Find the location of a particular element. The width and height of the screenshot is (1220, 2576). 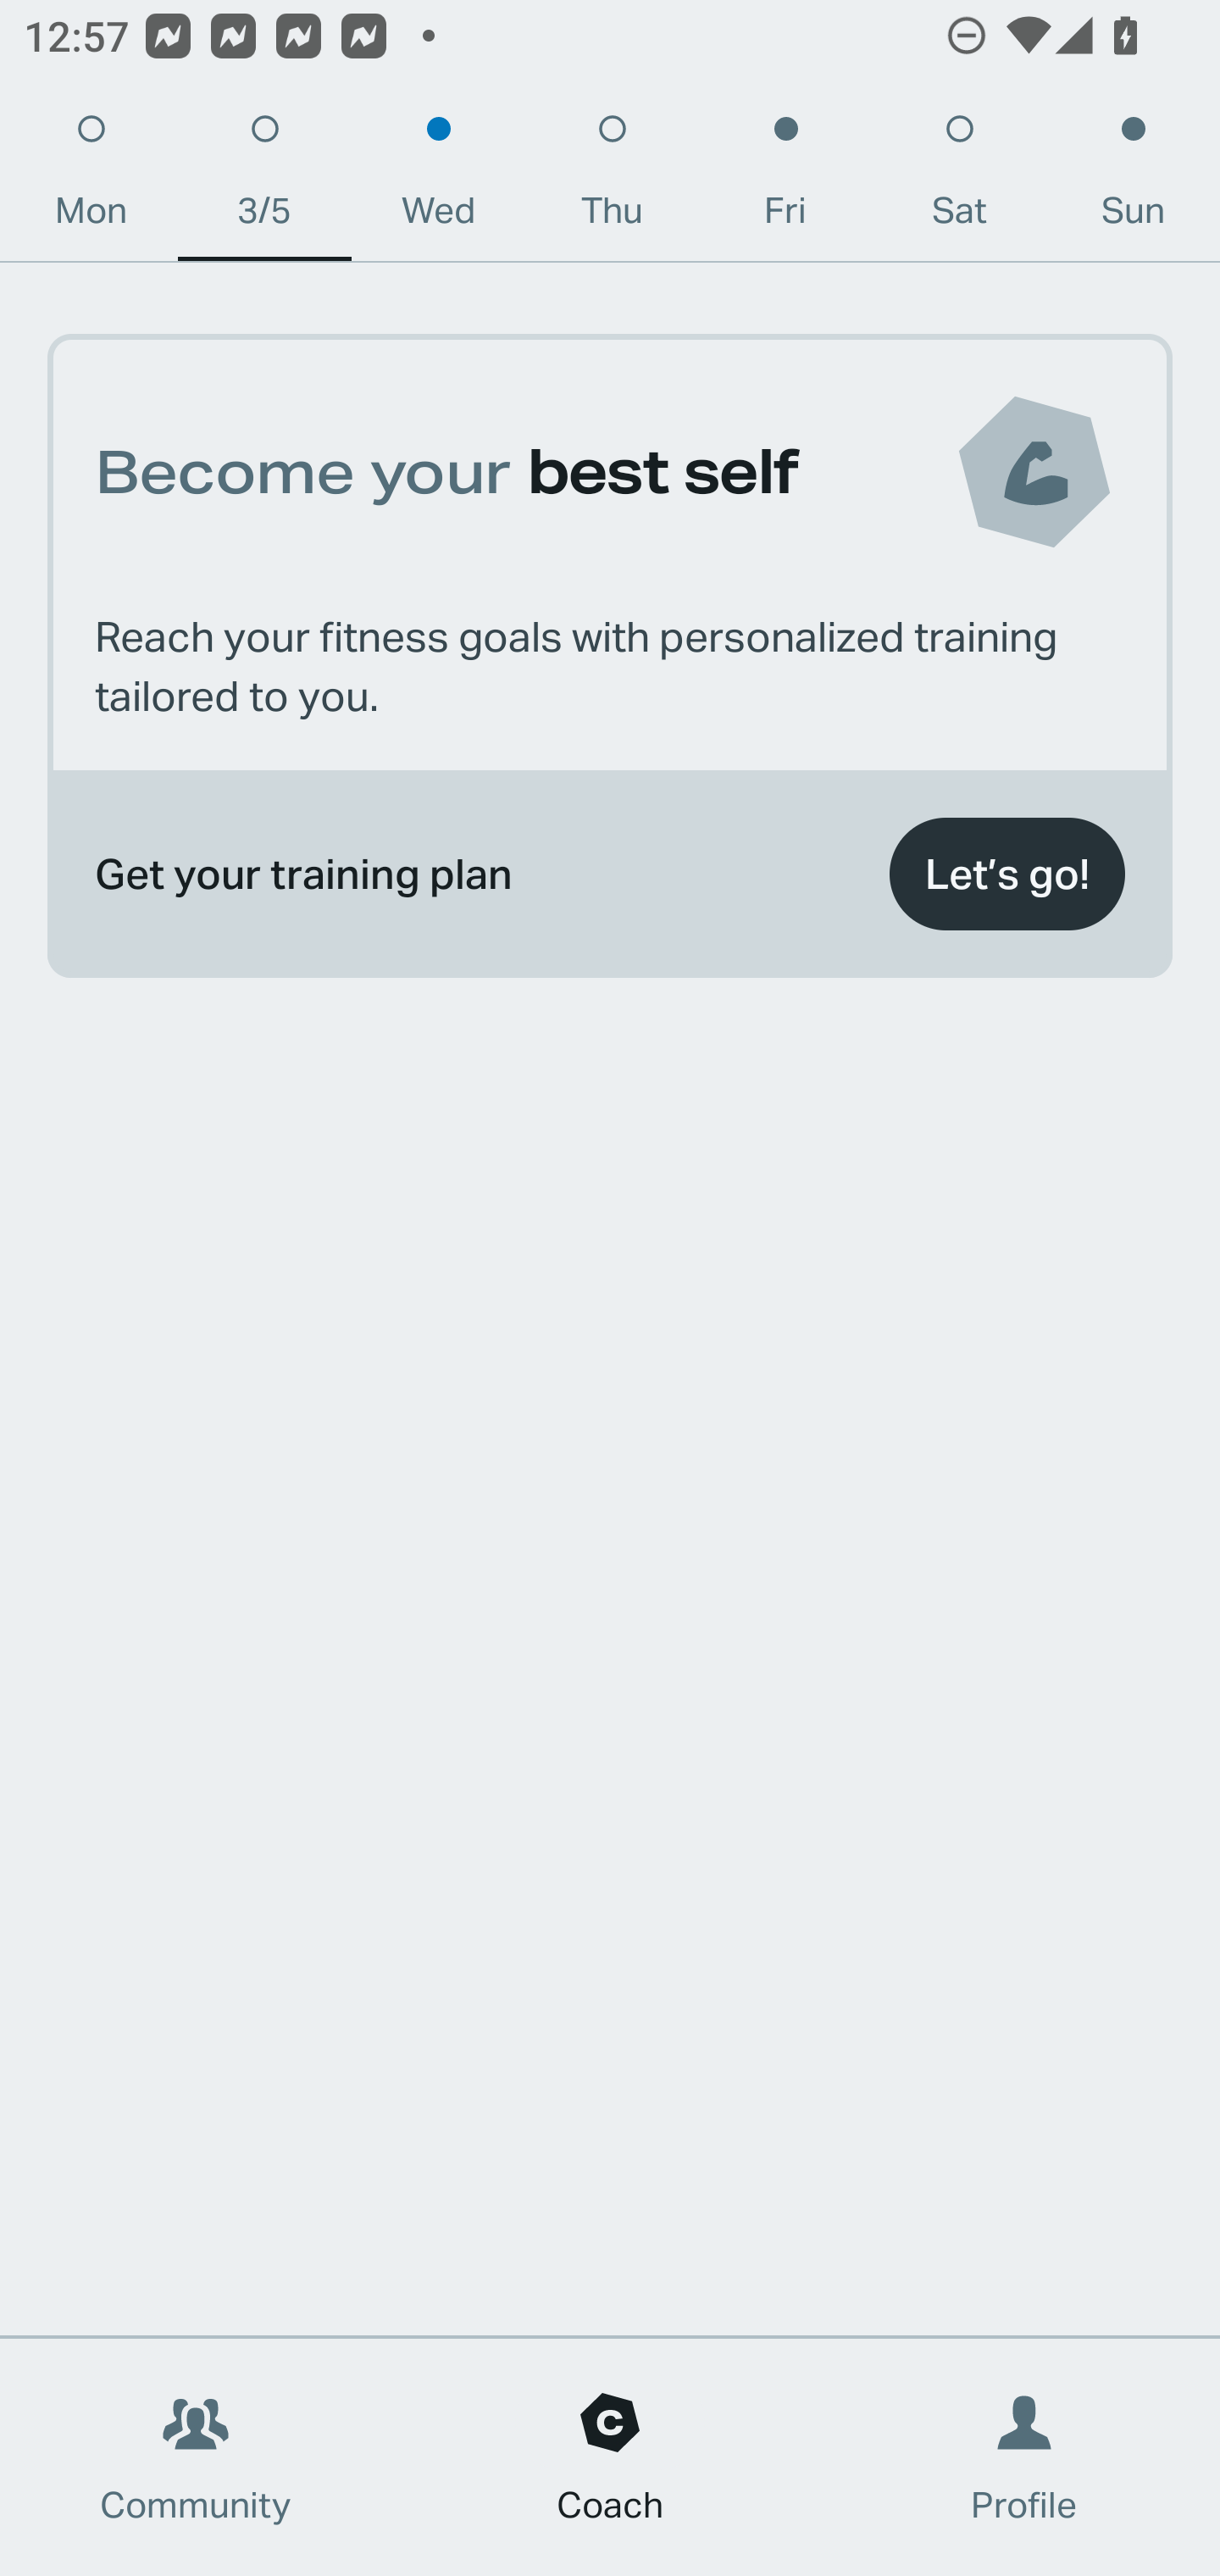

Sat is located at coordinates (959, 178).